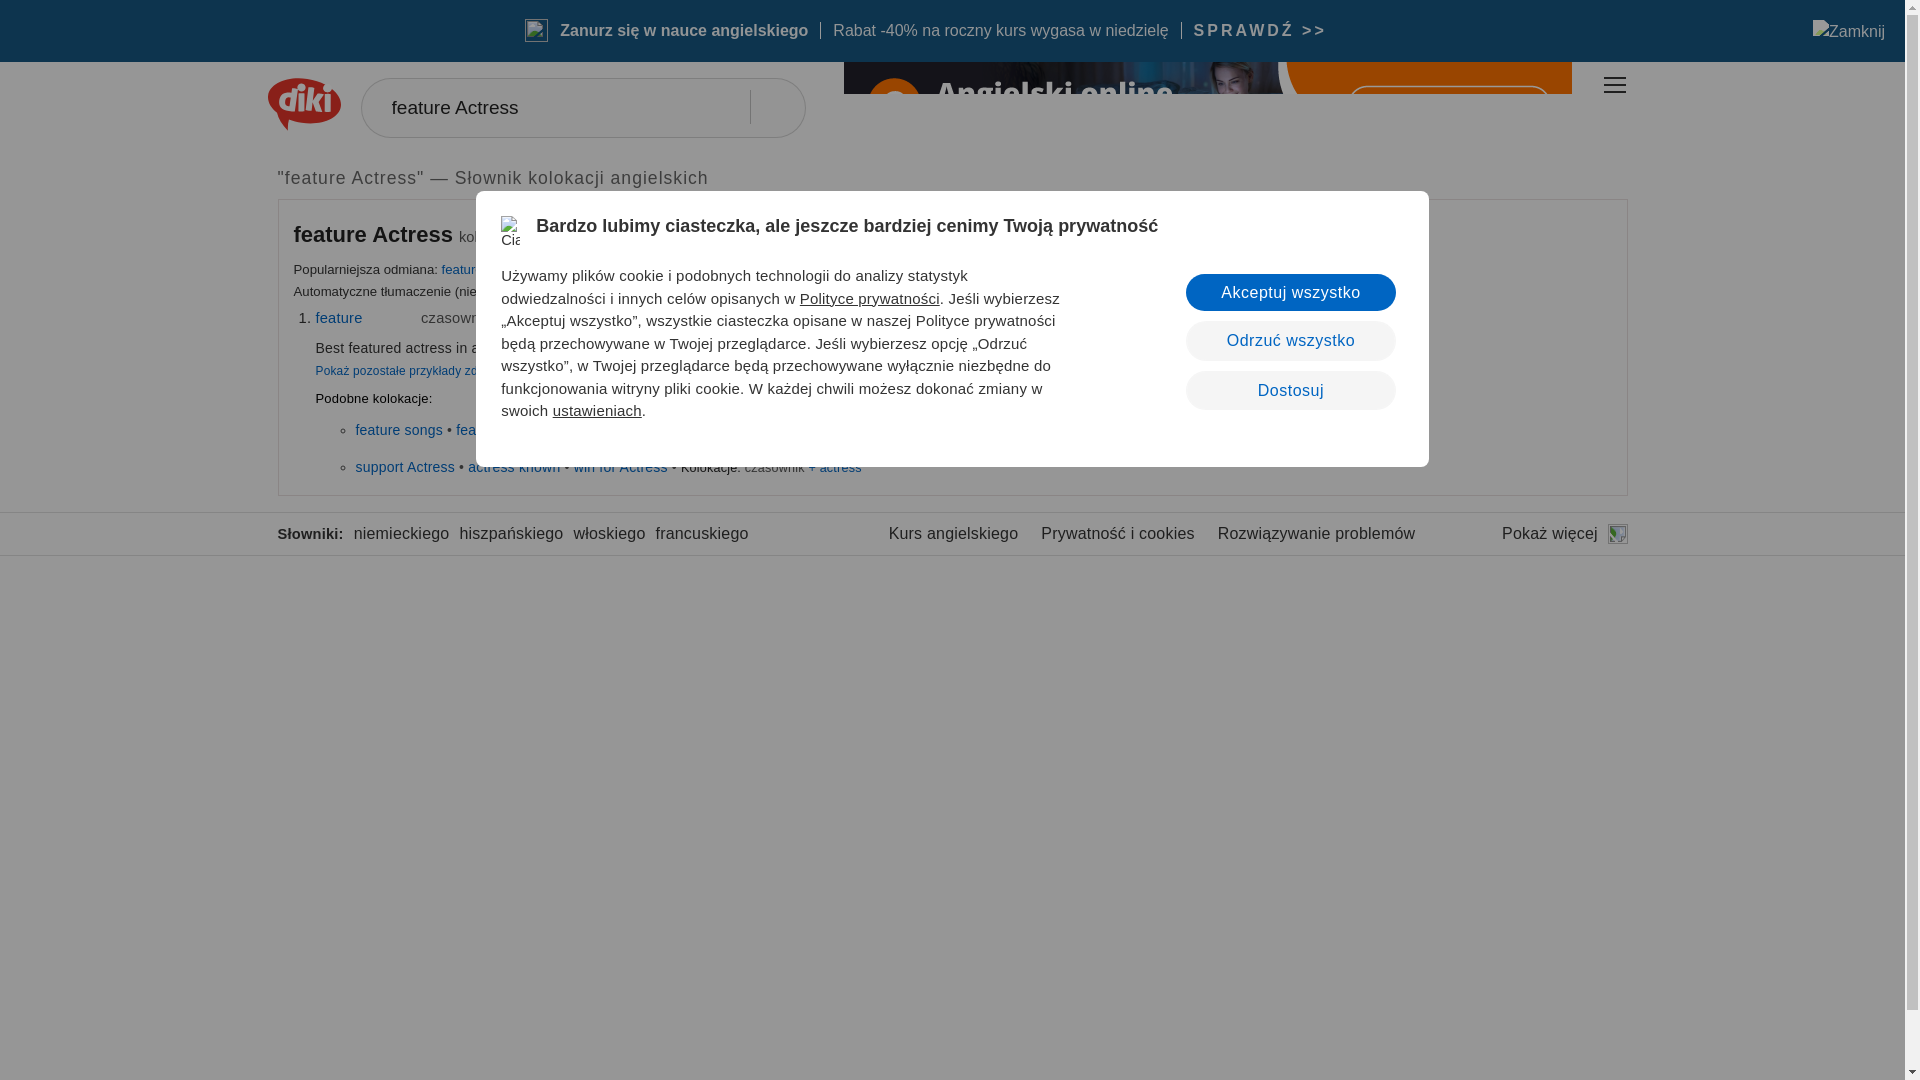 This screenshot has width=1920, height=1080. What do you see at coordinates (406, 467) in the screenshot?
I see `support Actress` at bounding box center [406, 467].